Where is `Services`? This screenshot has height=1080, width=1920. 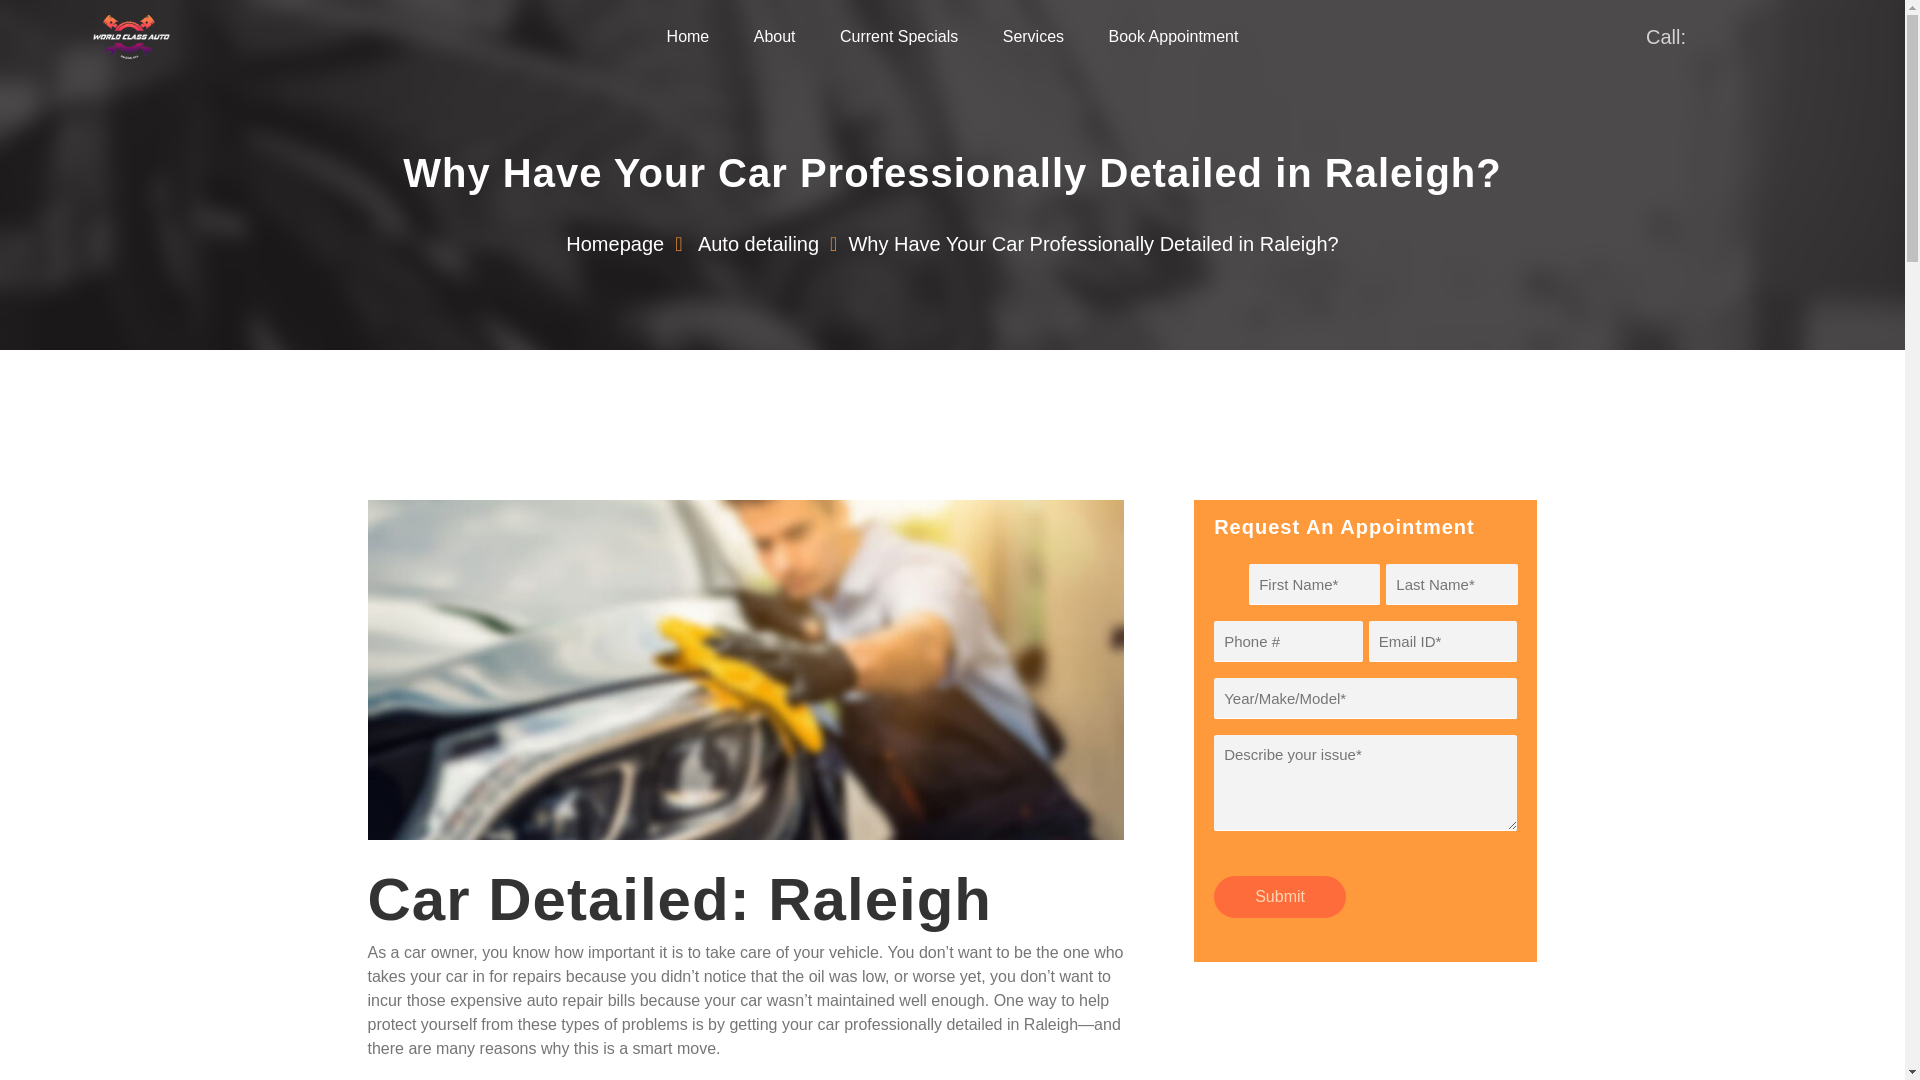
Services is located at coordinates (1032, 37).